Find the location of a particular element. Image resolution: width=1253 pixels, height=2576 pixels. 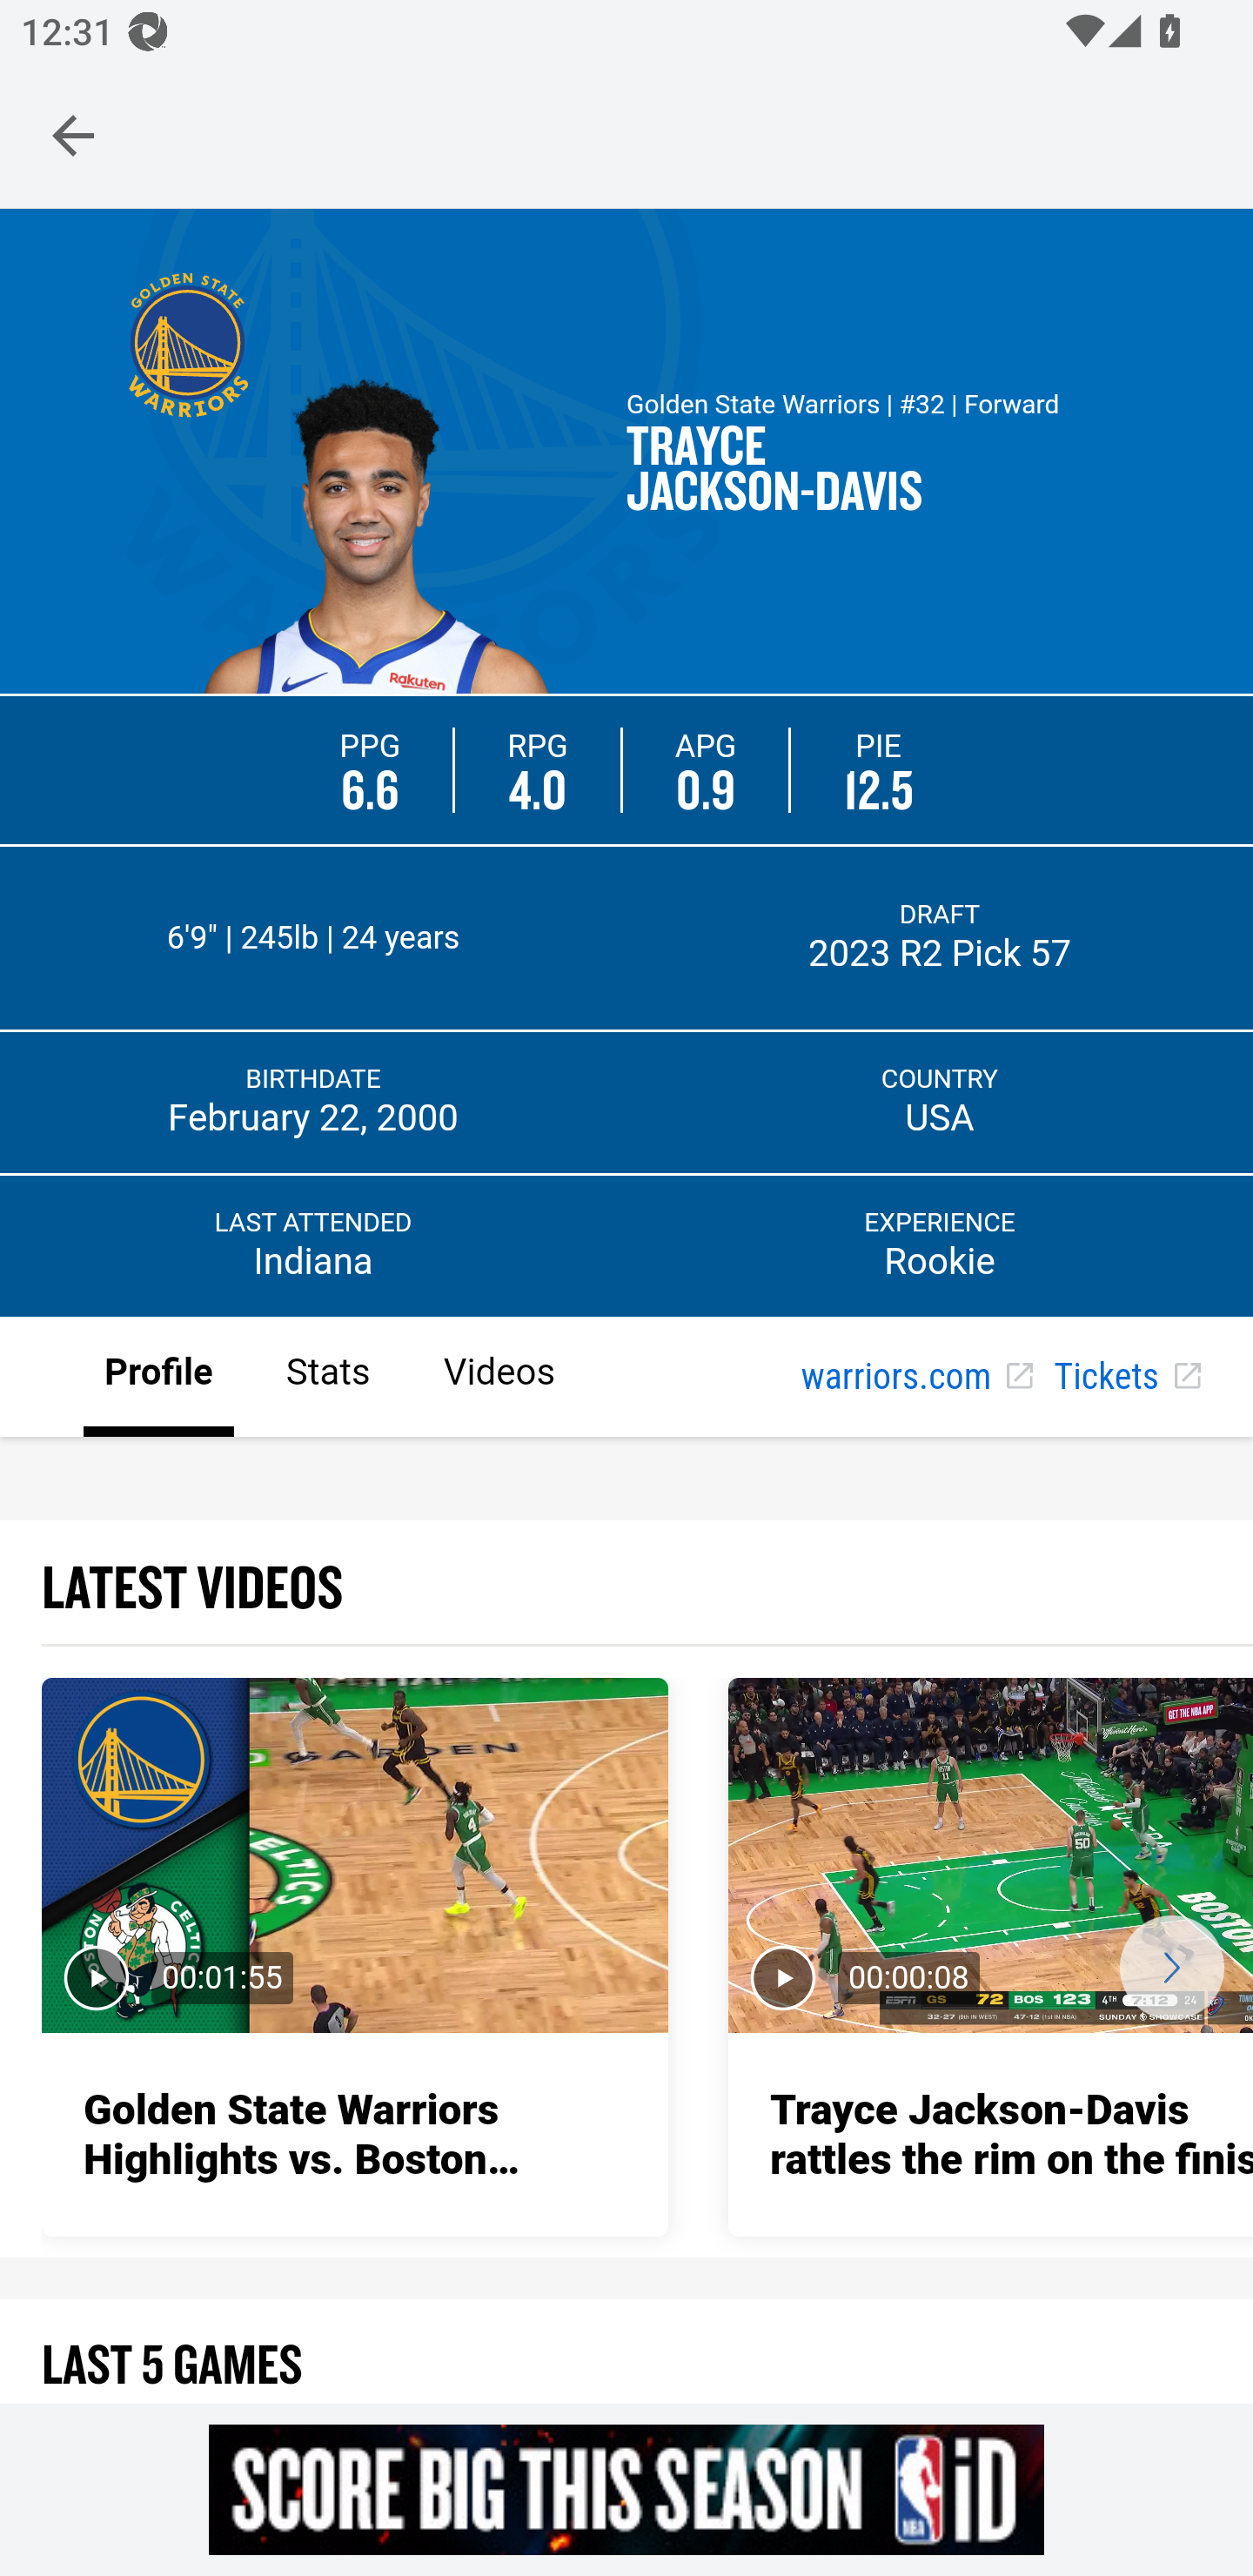

Carousel Button is located at coordinates (1171, 1967).